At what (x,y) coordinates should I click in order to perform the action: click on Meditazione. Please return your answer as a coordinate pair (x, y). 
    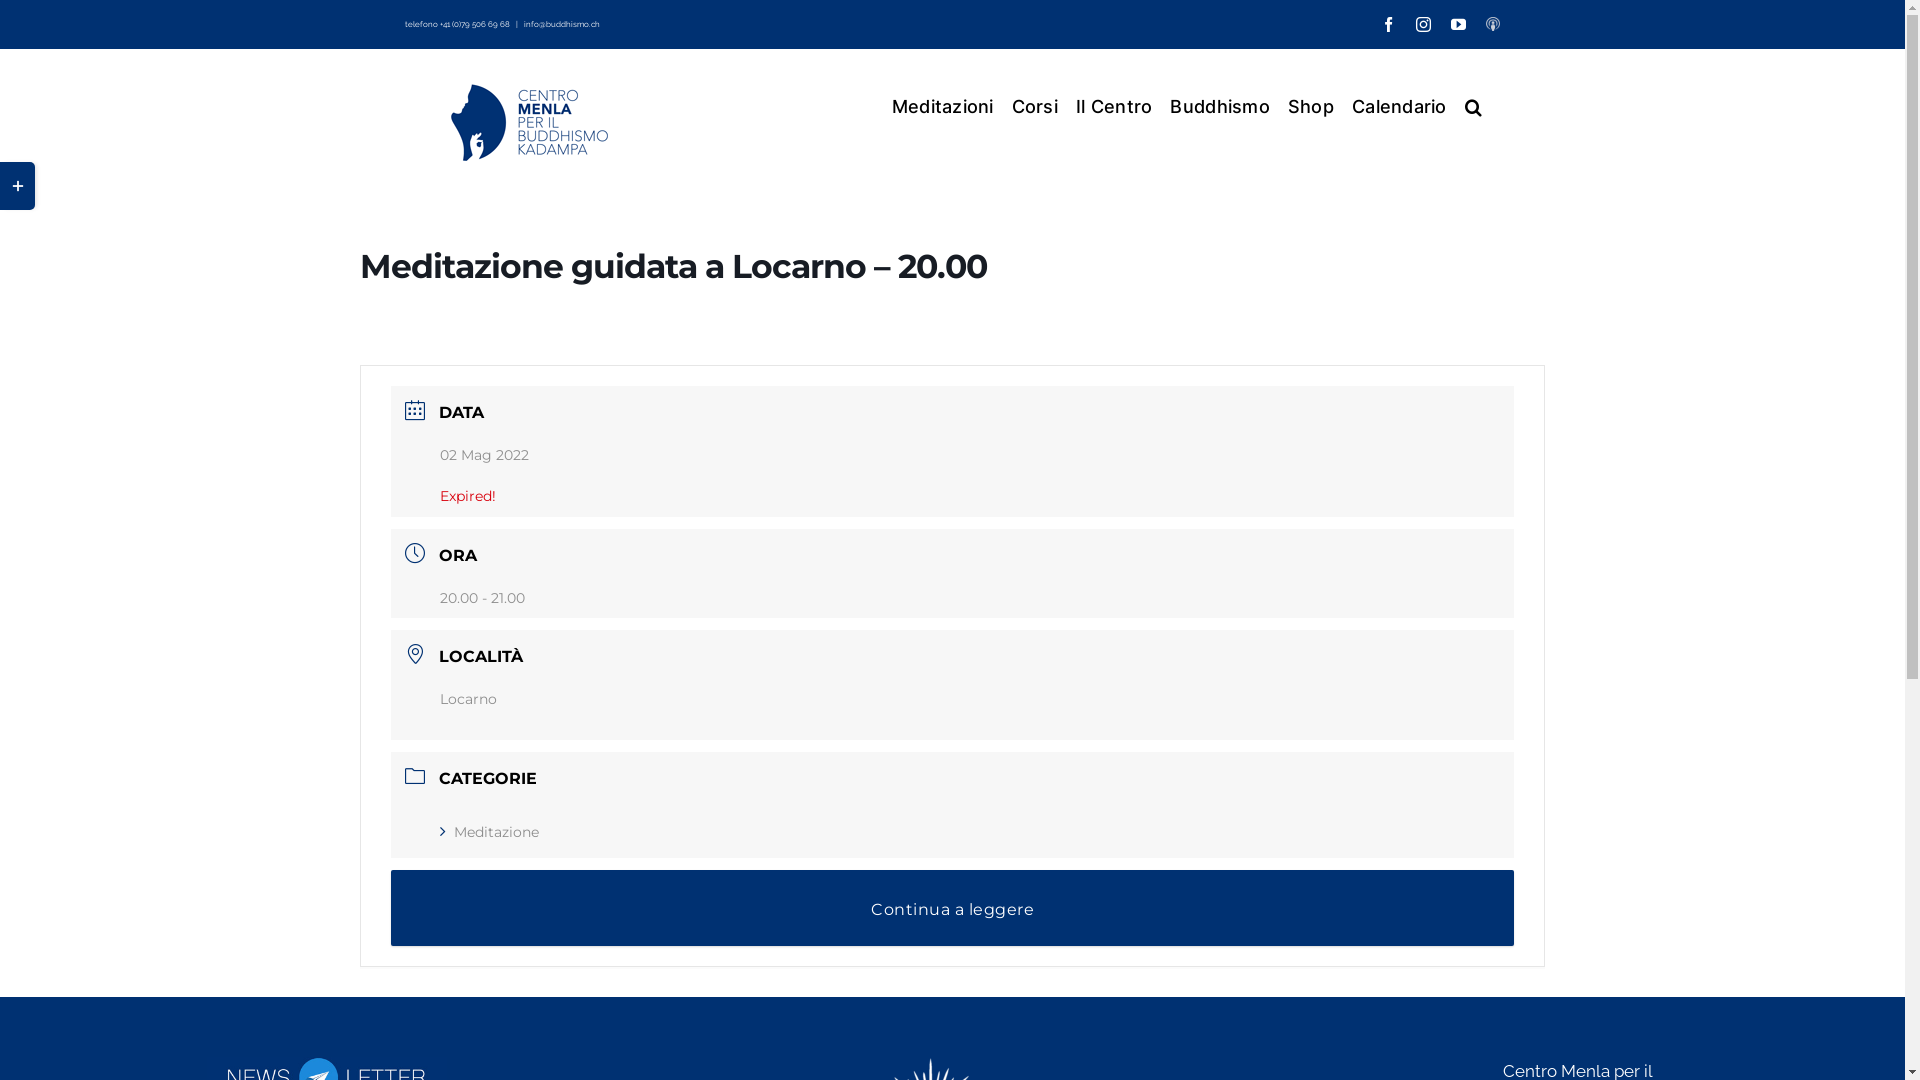
    Looking at the image, I should click on (490, 832).